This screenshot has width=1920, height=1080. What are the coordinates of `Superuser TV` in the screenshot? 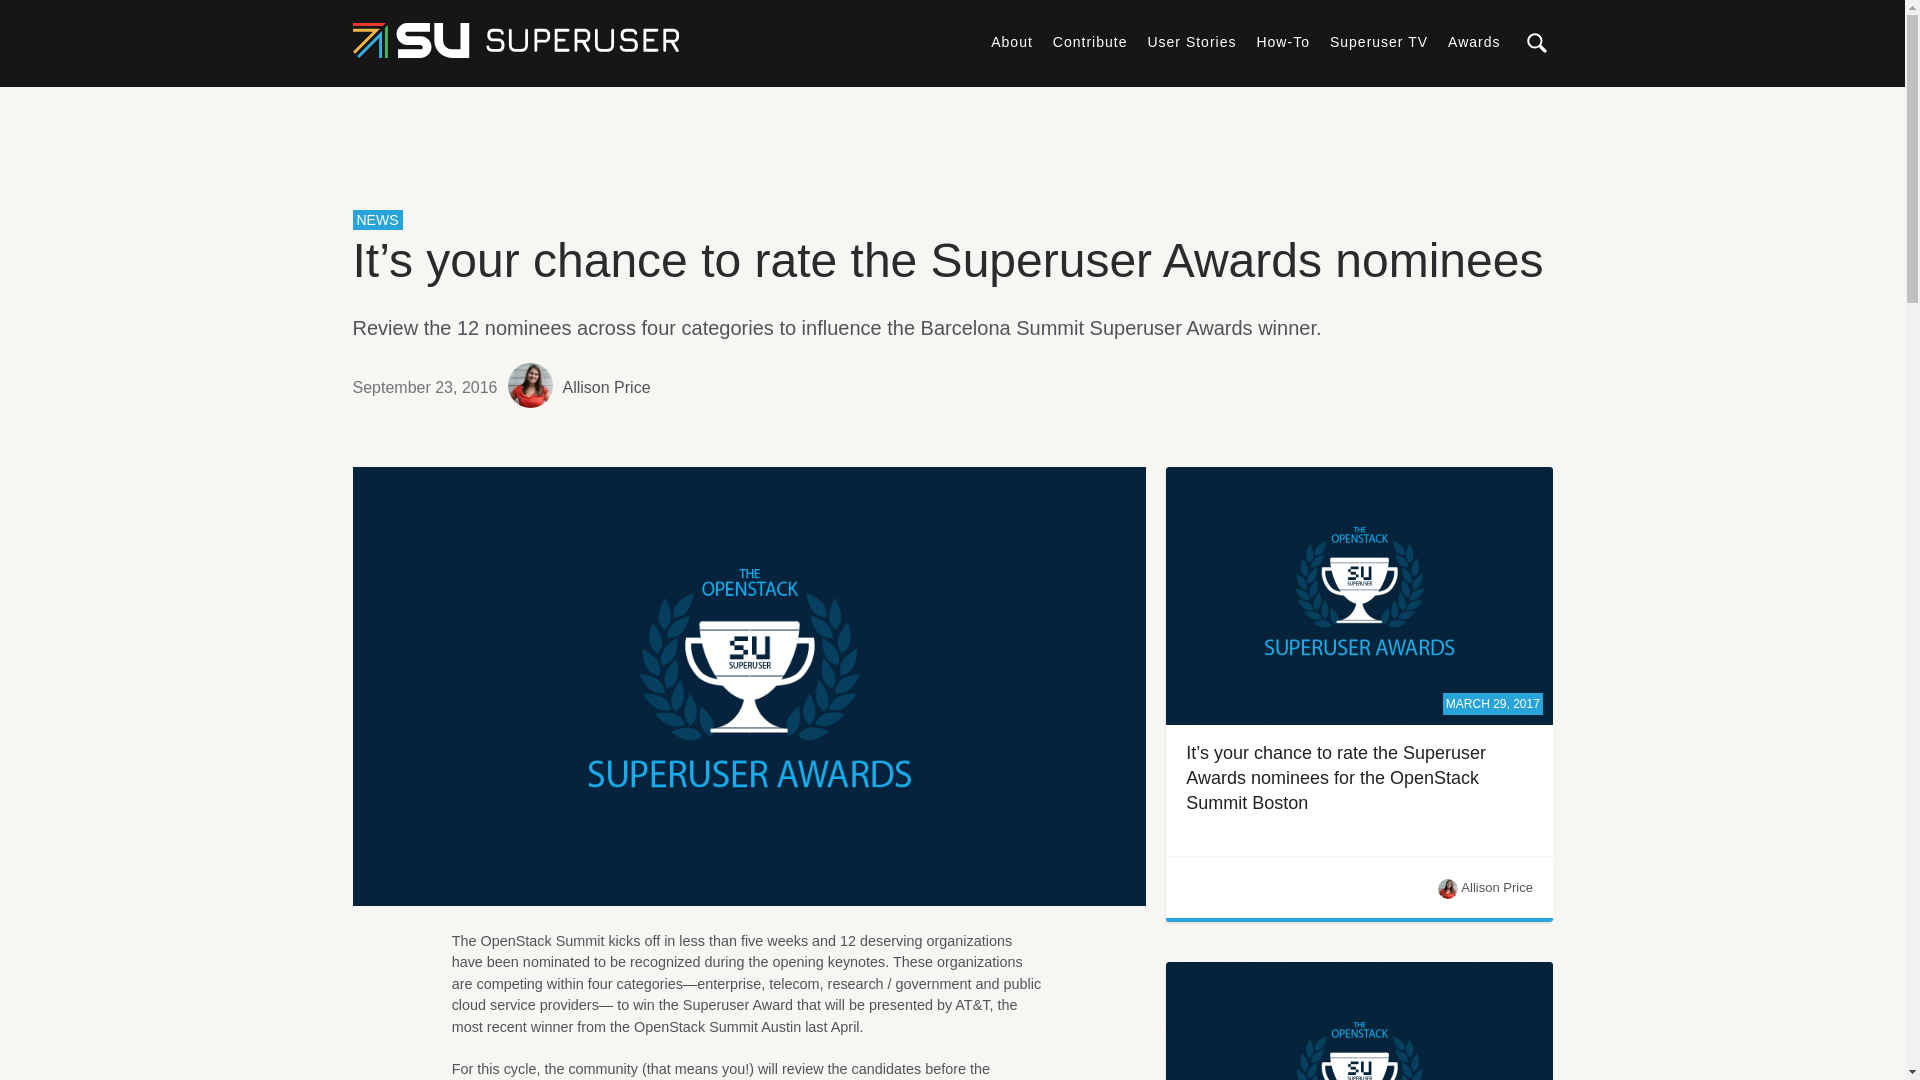 It's located at (1379, 41).